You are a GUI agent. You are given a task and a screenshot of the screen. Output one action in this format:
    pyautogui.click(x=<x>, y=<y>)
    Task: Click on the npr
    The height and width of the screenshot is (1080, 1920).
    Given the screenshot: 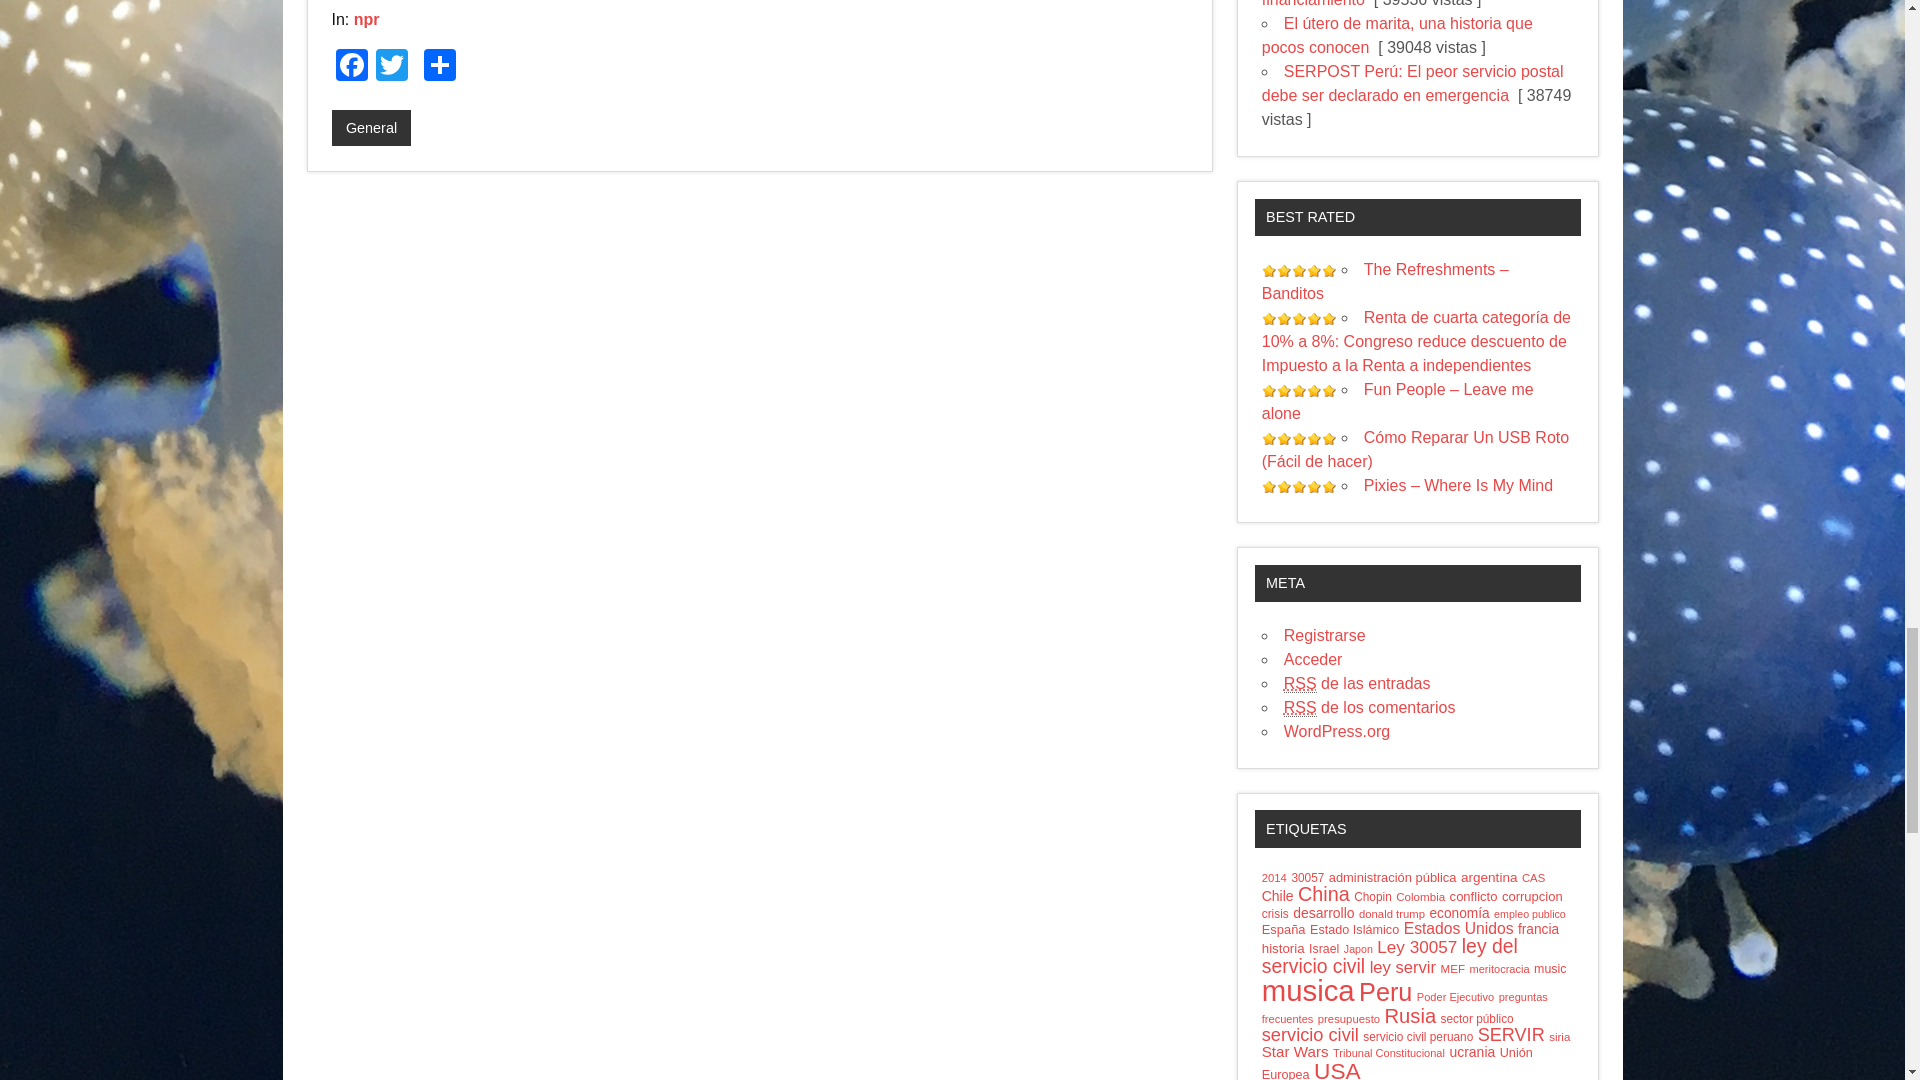 What is the action you would take?
    pyautogui.click(x=366, y=19)
    